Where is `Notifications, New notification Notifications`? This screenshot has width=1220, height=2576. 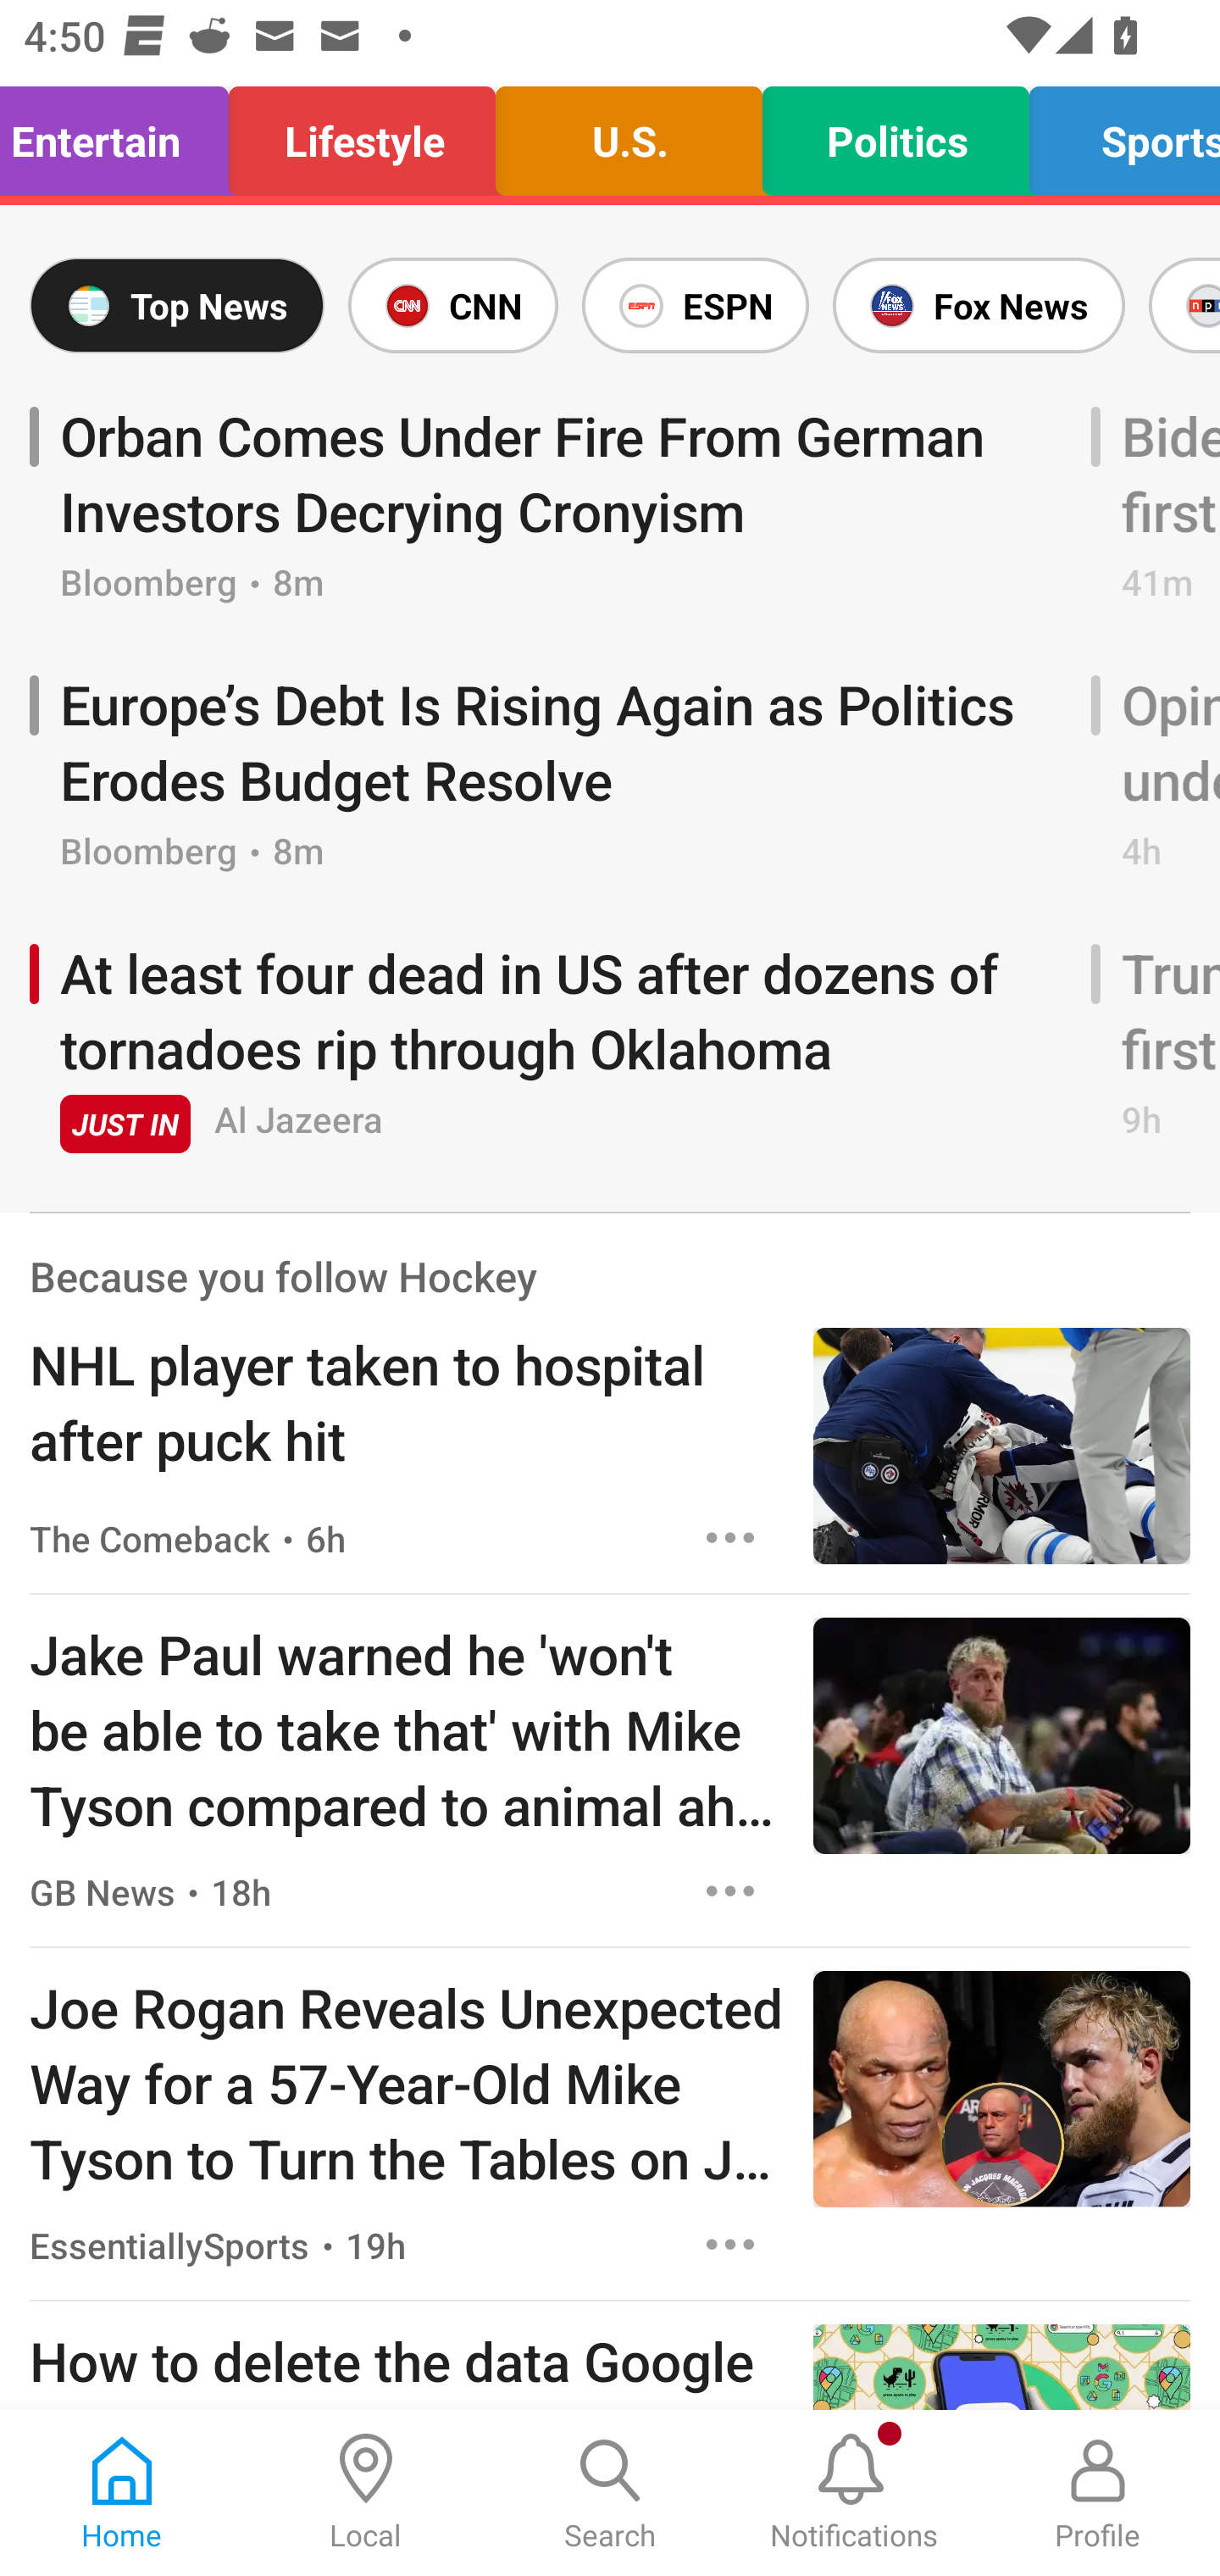
Notifications, New notification Notifications is located at coordinates (854, 2493).